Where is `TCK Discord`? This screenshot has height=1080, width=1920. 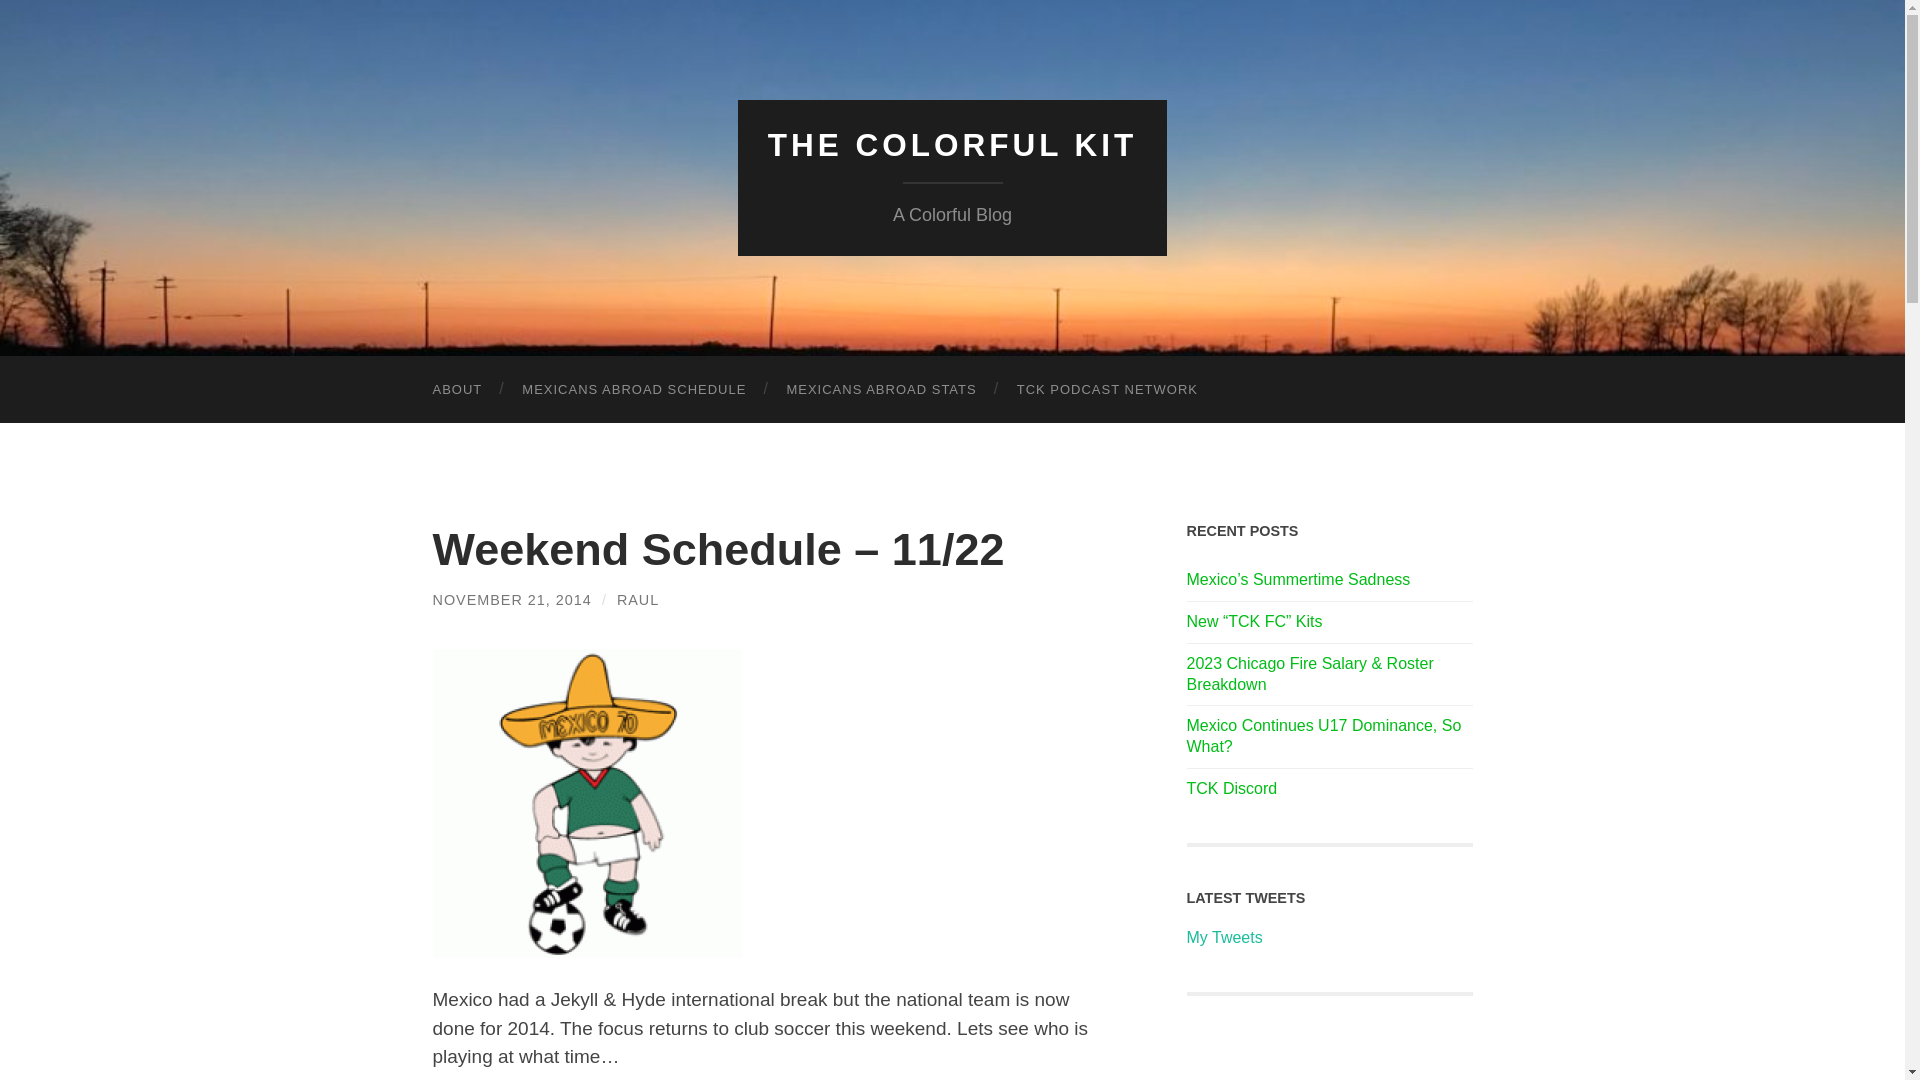
TCK Discord is located at coordinates (1329, 789).